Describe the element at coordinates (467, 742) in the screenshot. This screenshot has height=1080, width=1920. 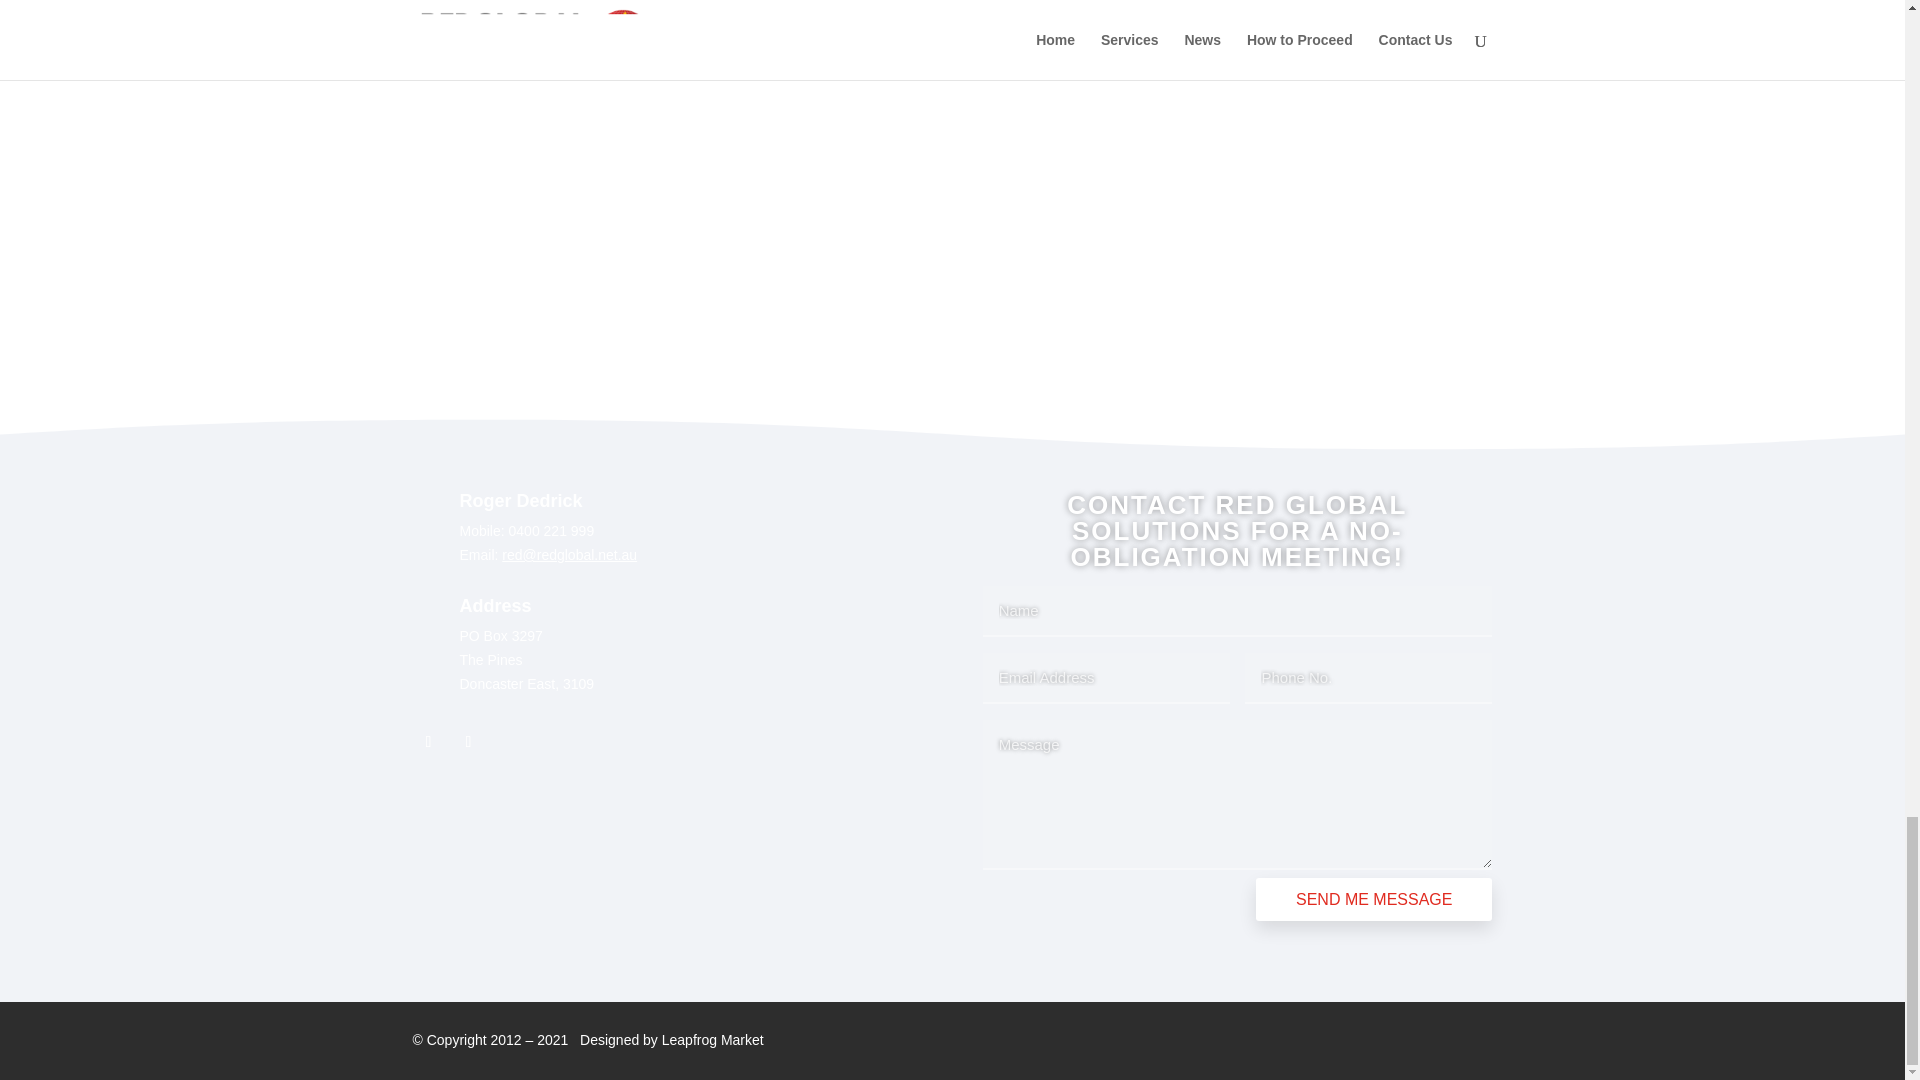
I see `Follow on LinkedIn` at that location.